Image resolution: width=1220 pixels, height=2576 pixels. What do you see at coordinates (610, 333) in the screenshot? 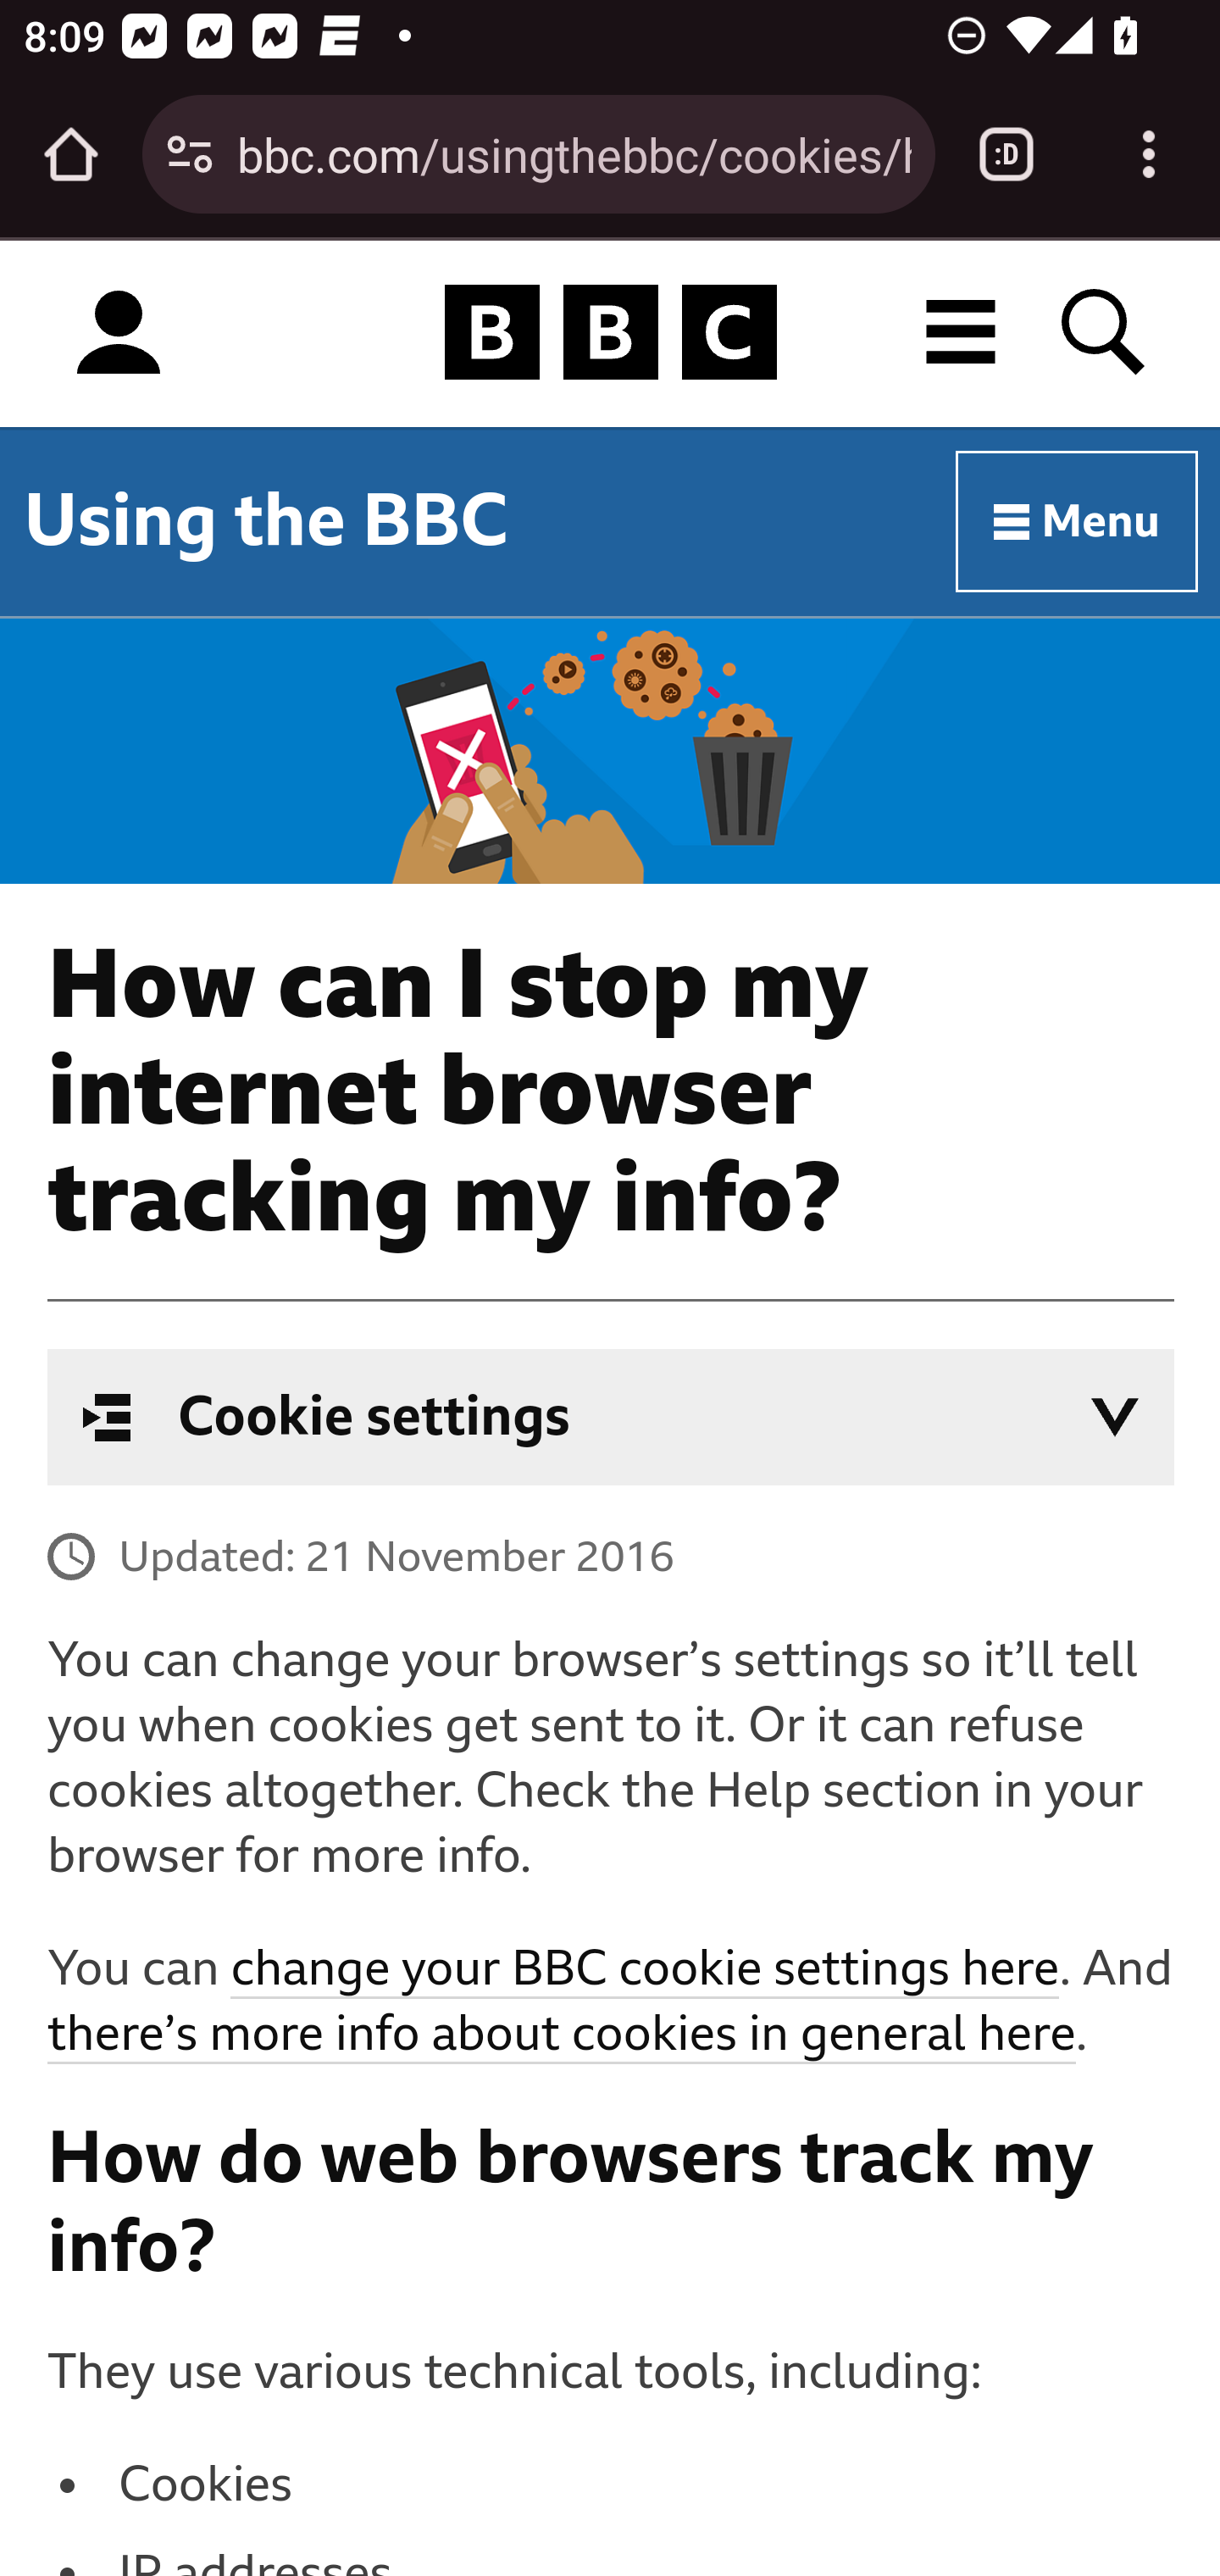
I see `Homepage` at bounding box center [610, 333].